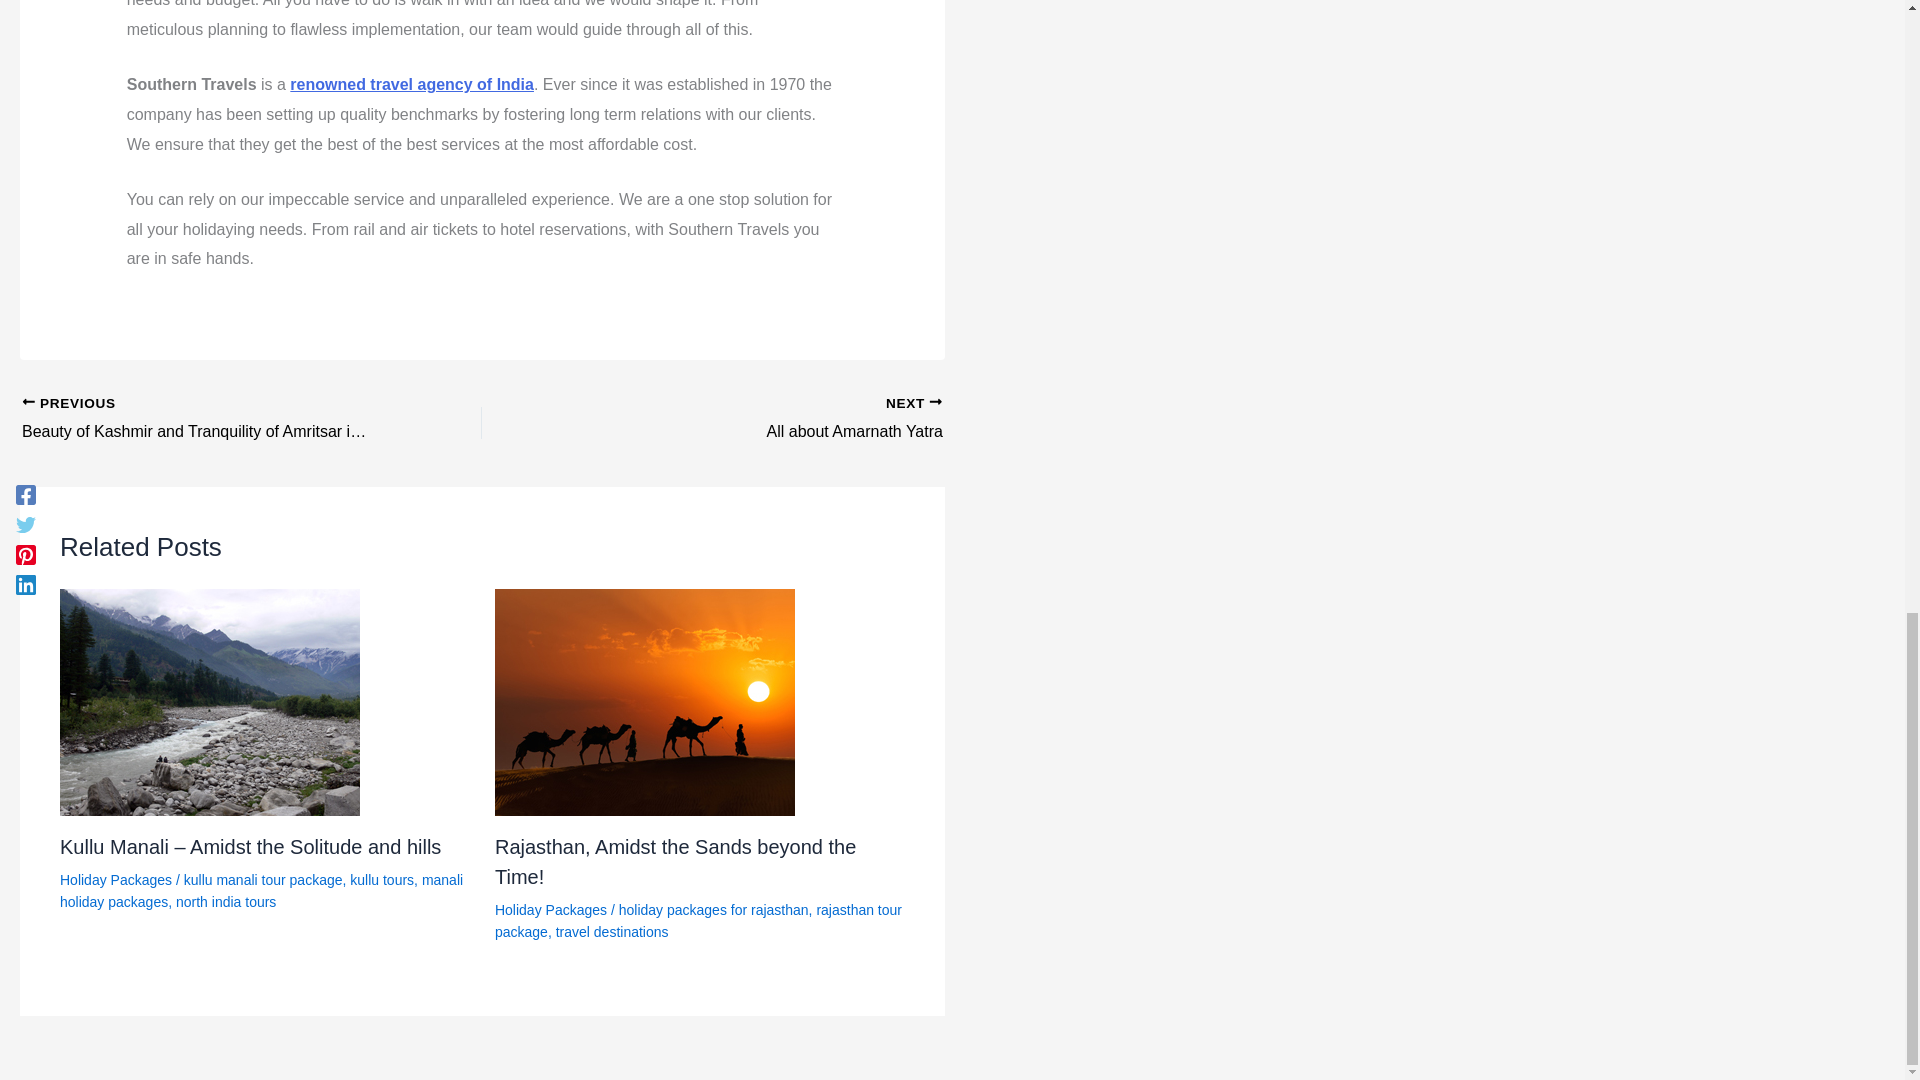 This screenshot has height=1080, width=1920. Describe the element at coordinates (260, 890) in the screenshot. I see `manali holiday packages` at that location.